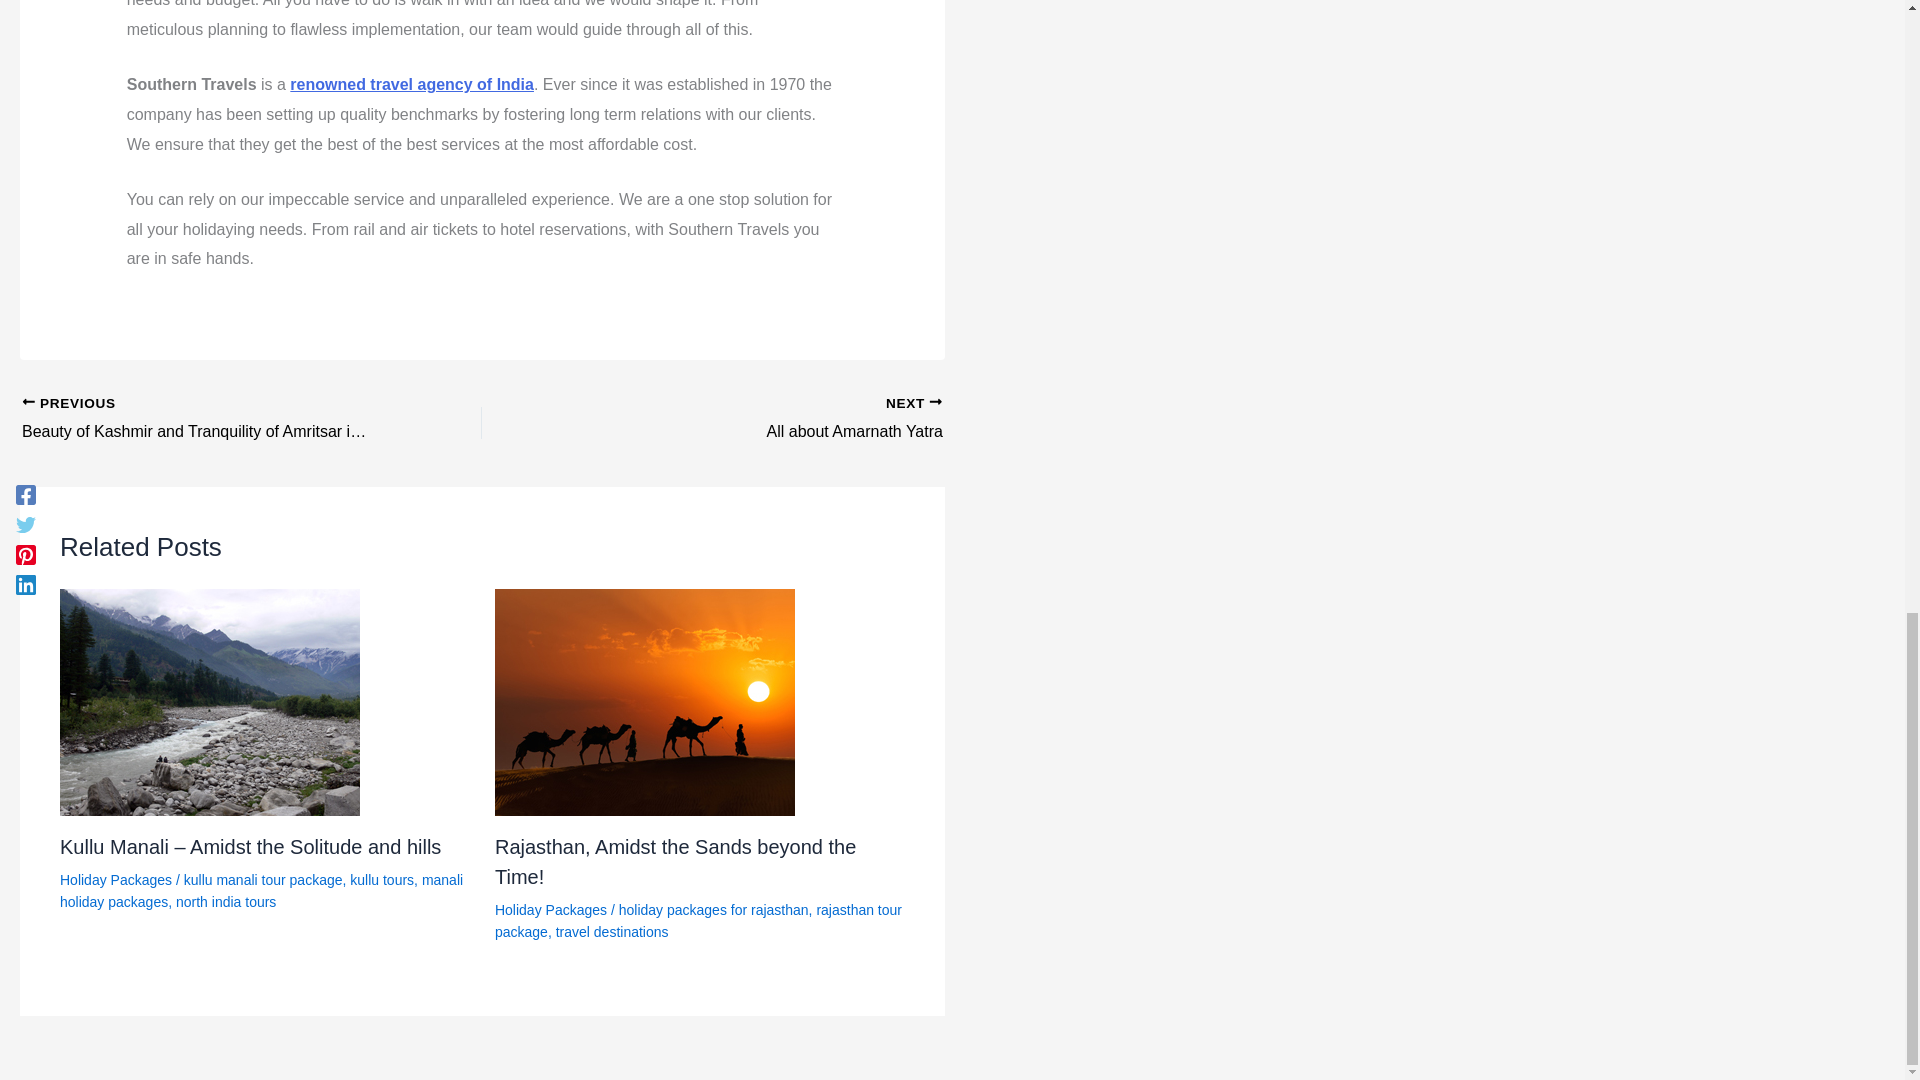 This screenshot has height=1080, width=1920. Describe the element at coordinates (260, 890) in the screenshot. I see `manali holiday packages` at that location.